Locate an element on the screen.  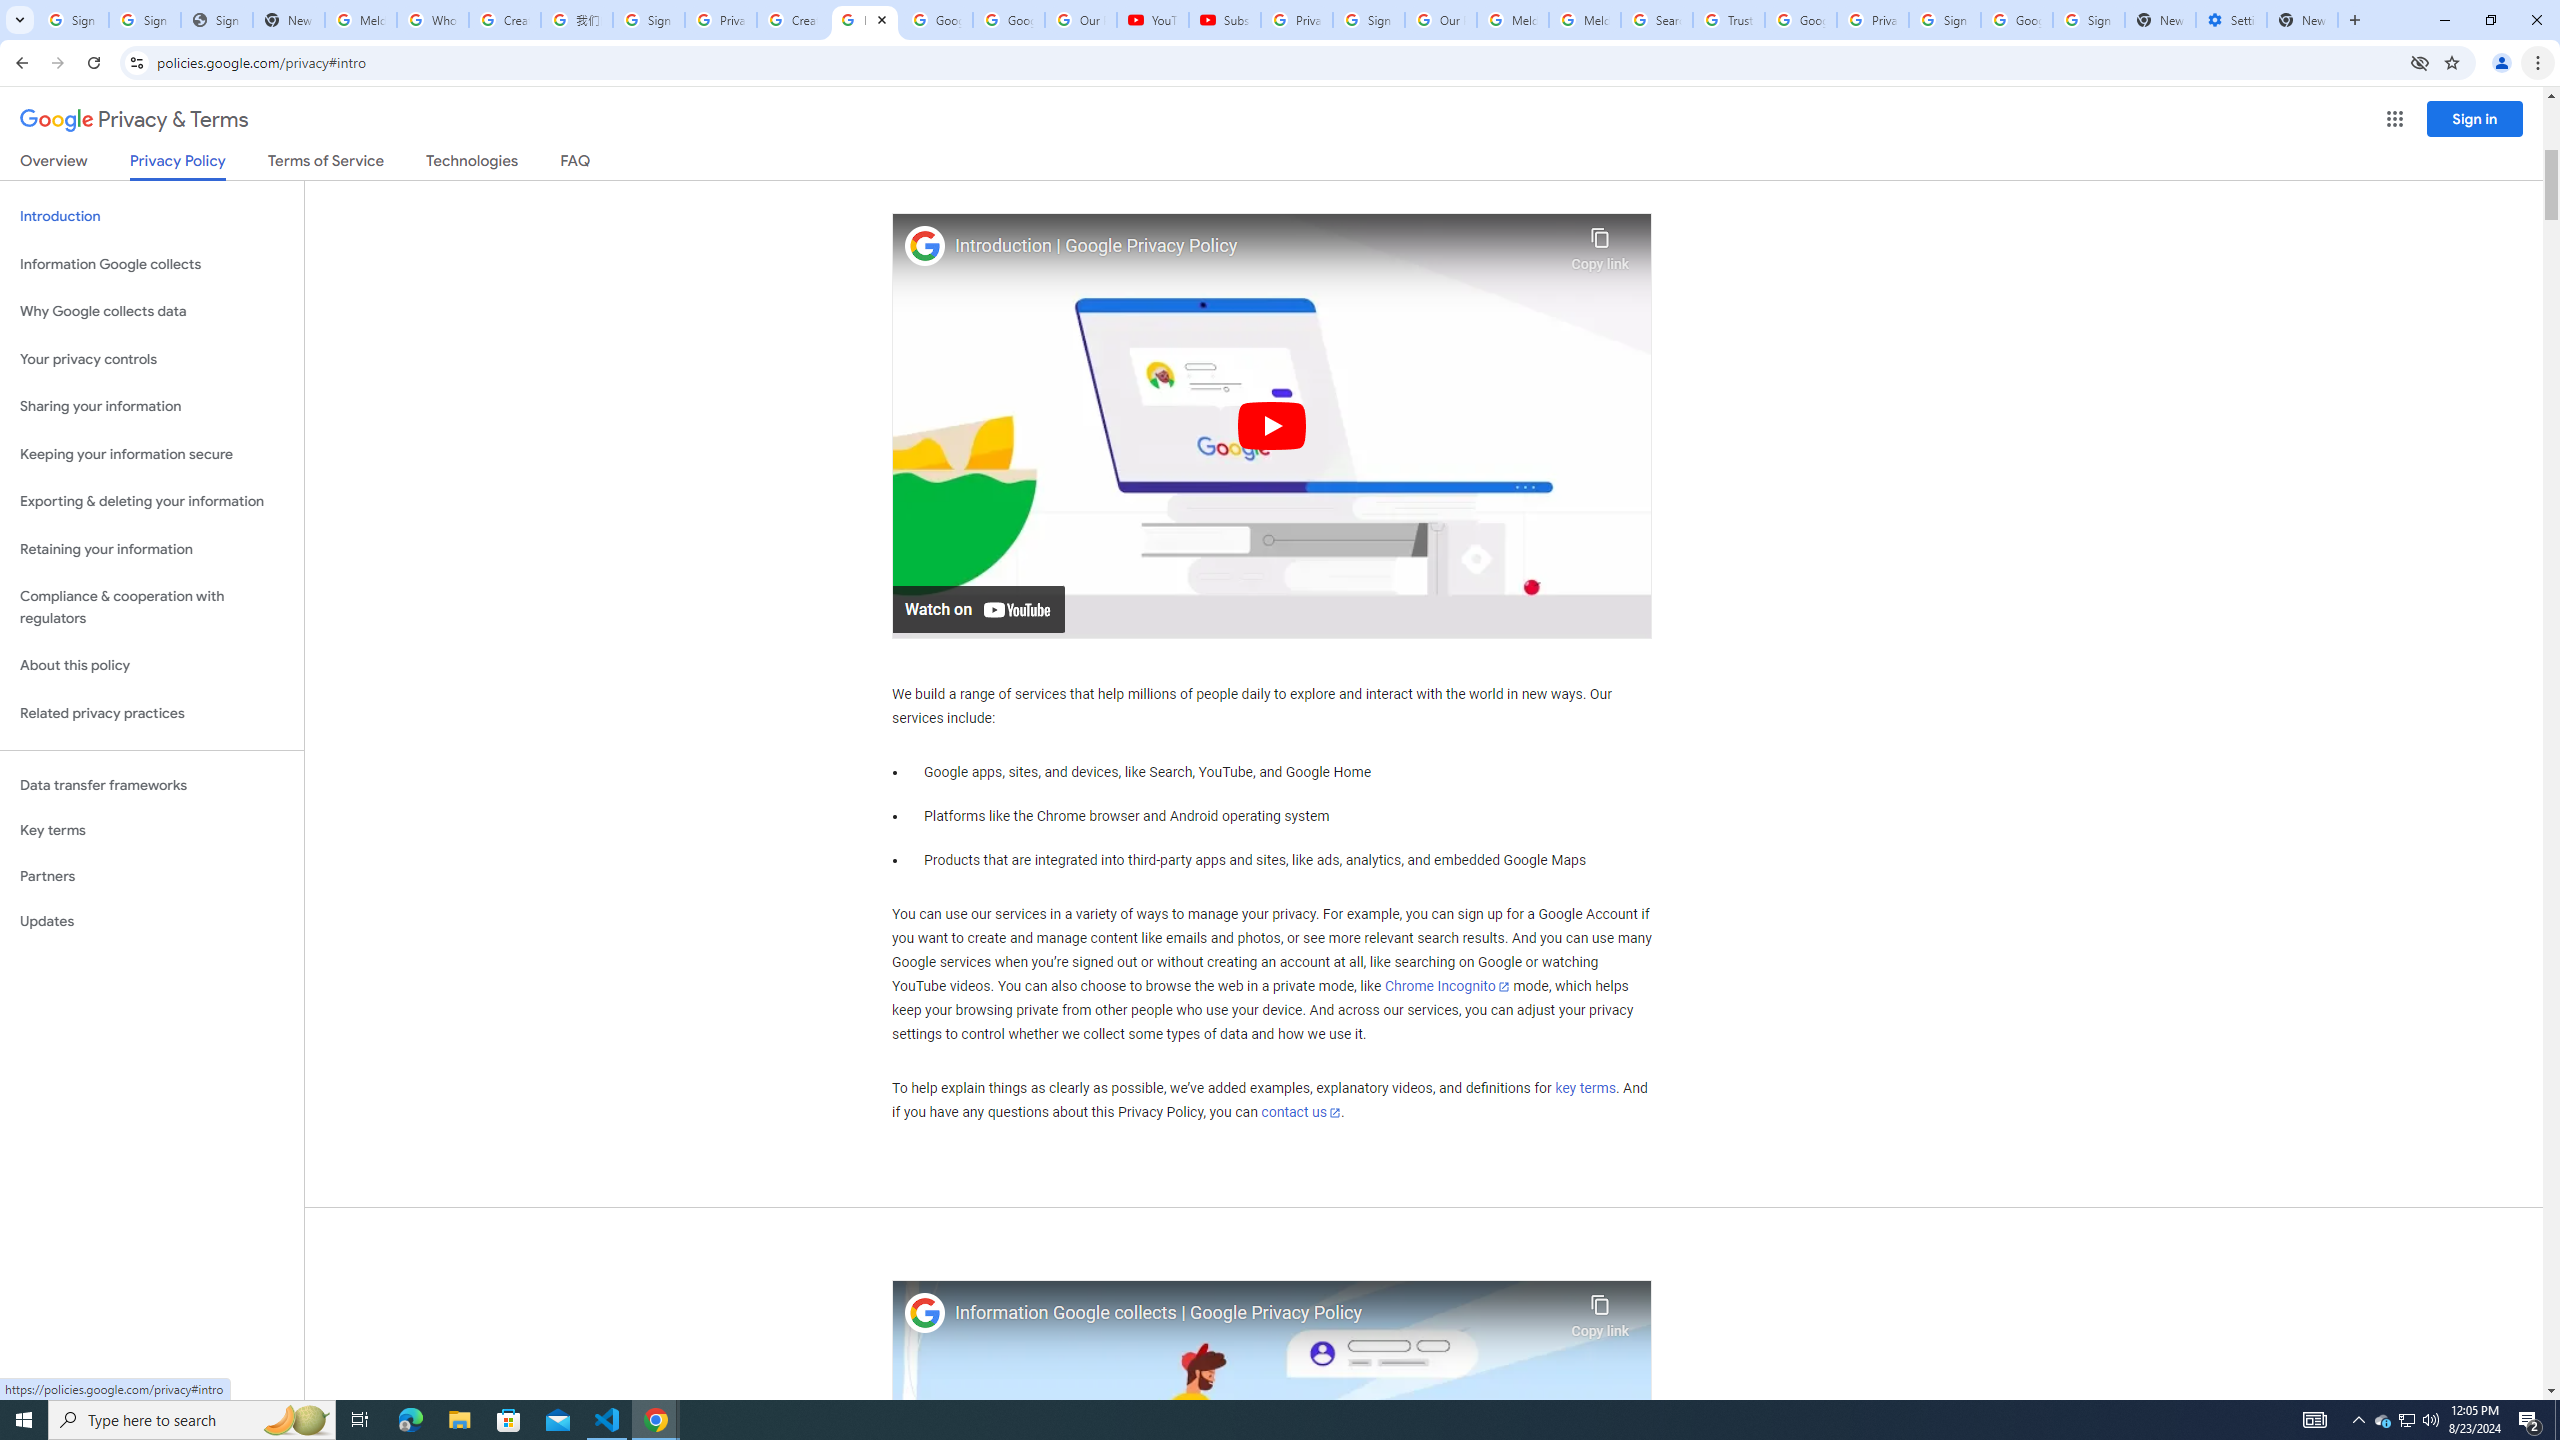
contact us is located at coordinates (1302, 1112).